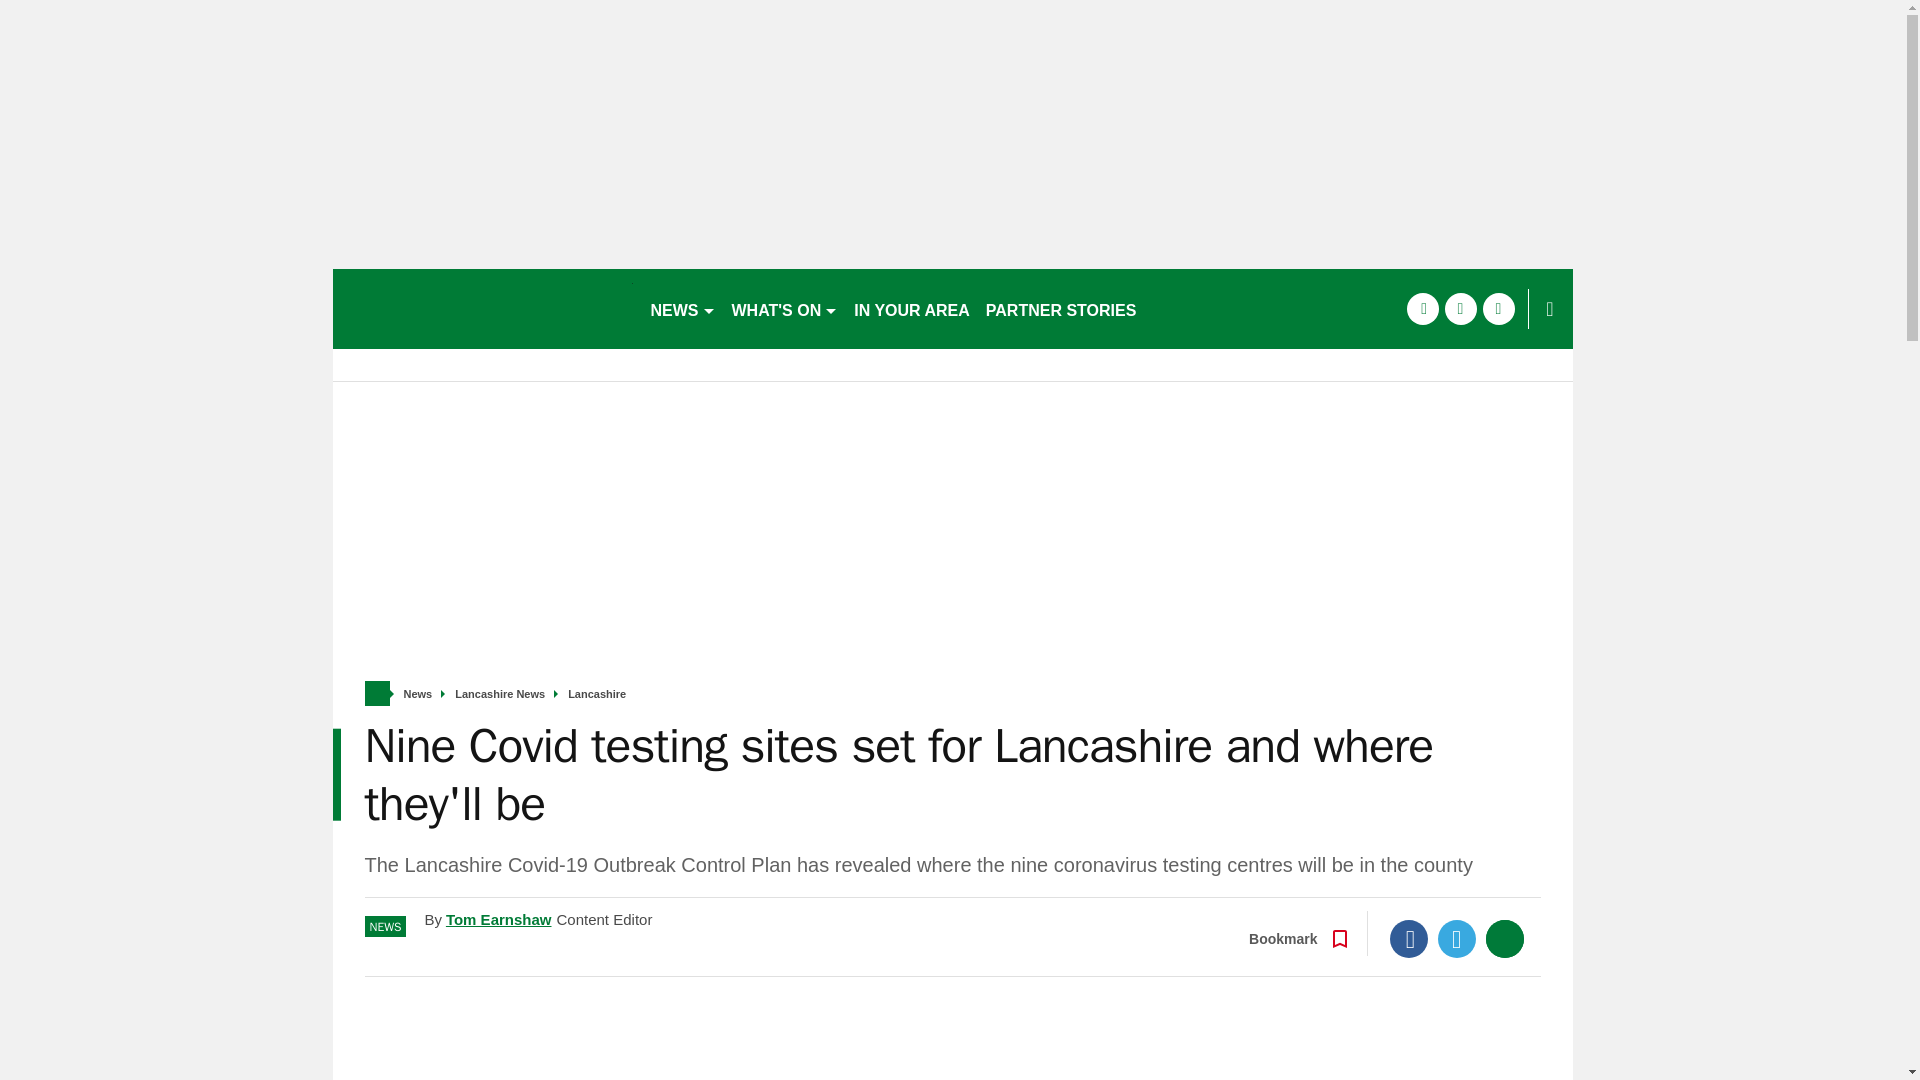  I want to click on Facebook, so click(1409, 938).